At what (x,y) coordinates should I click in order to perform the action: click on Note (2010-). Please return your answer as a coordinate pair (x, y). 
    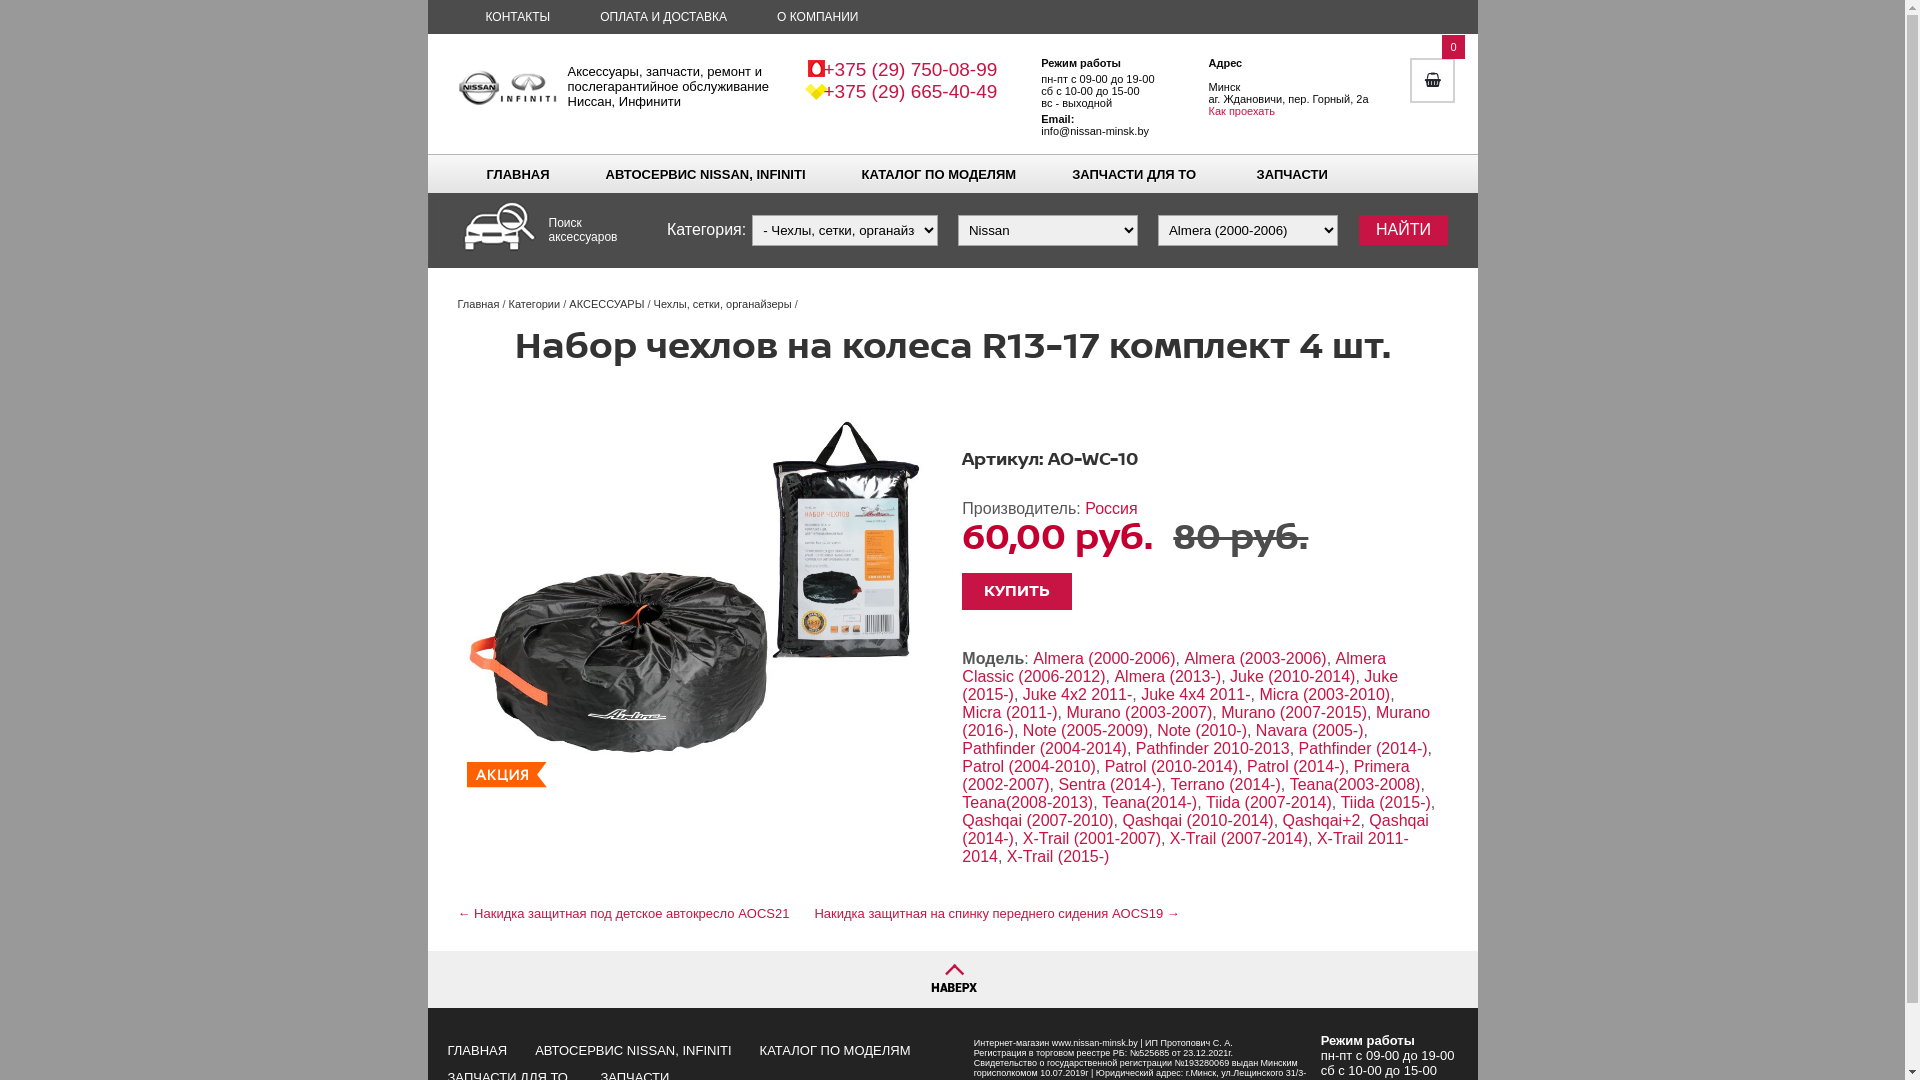
    Looking at the image, I should click on (1202, 730).